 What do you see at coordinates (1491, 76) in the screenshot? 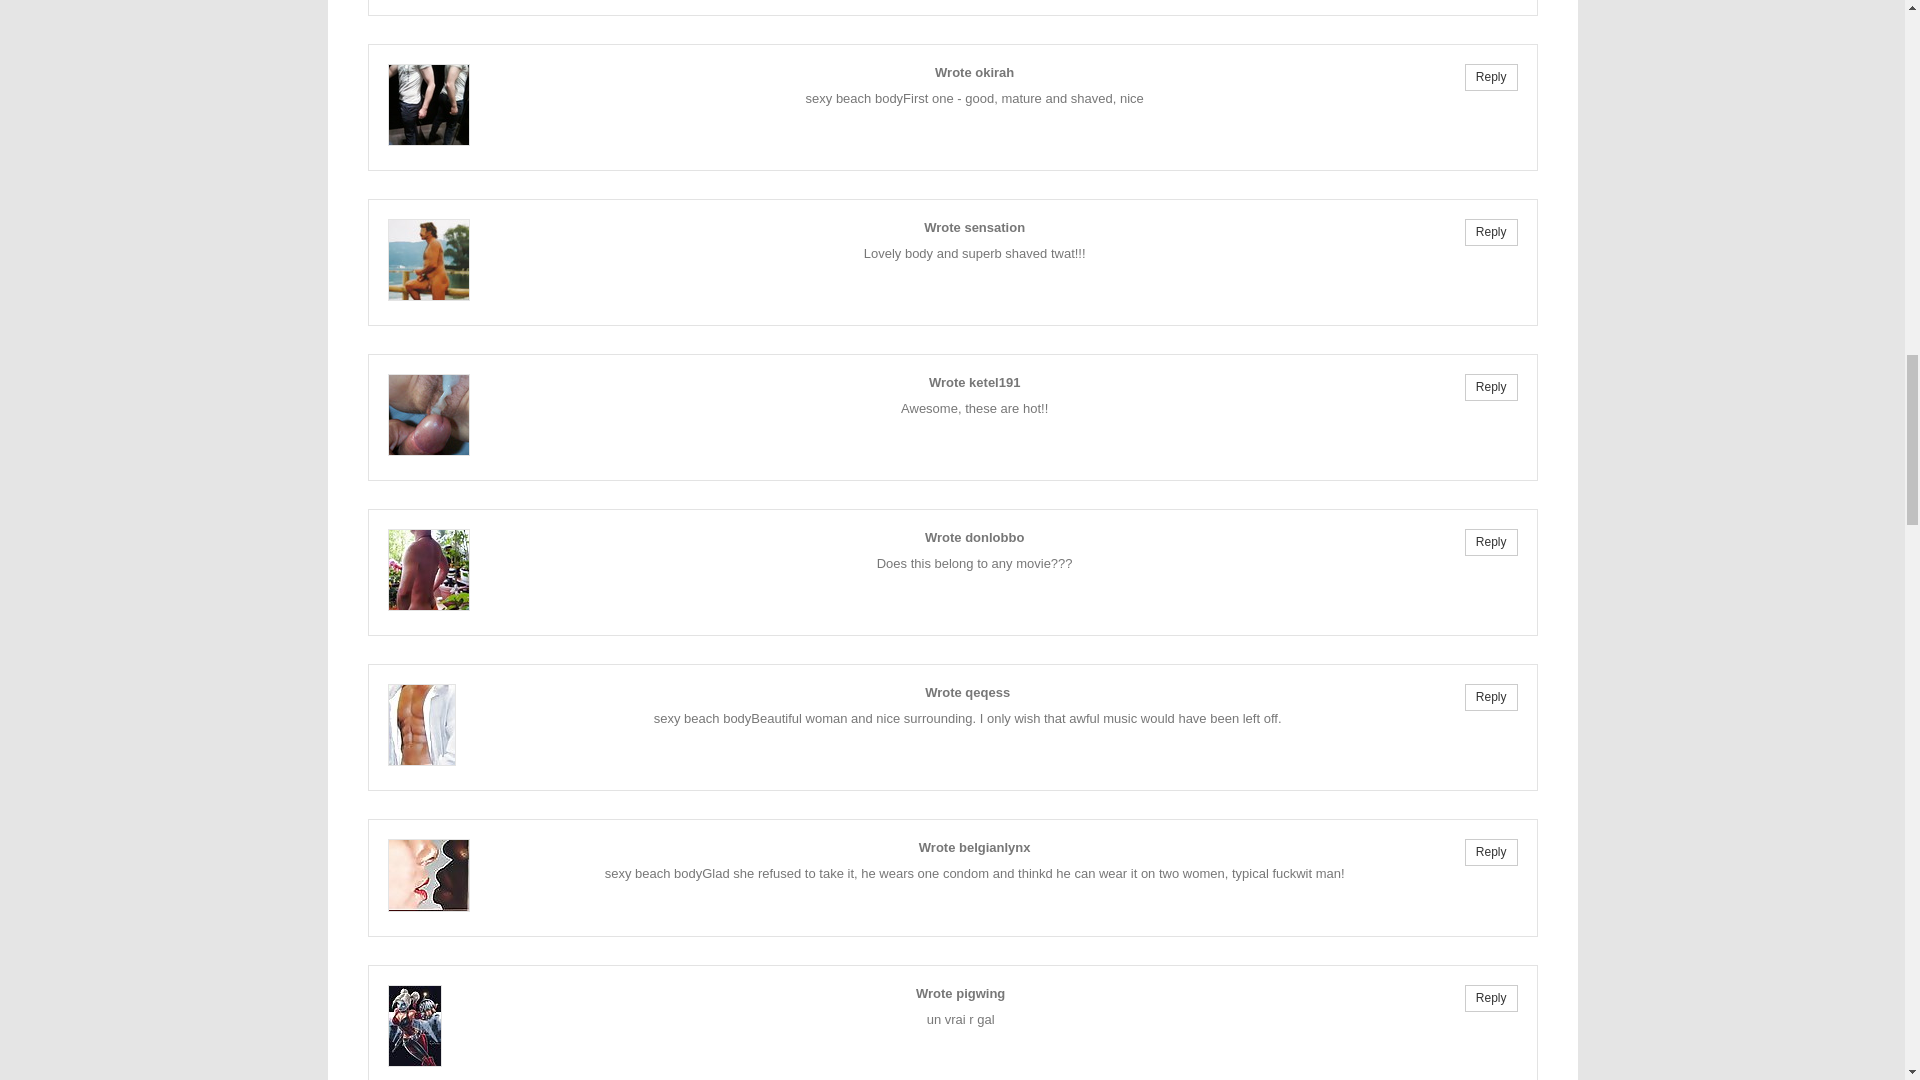
I see `Reply` at bounding box center [1491, 76].